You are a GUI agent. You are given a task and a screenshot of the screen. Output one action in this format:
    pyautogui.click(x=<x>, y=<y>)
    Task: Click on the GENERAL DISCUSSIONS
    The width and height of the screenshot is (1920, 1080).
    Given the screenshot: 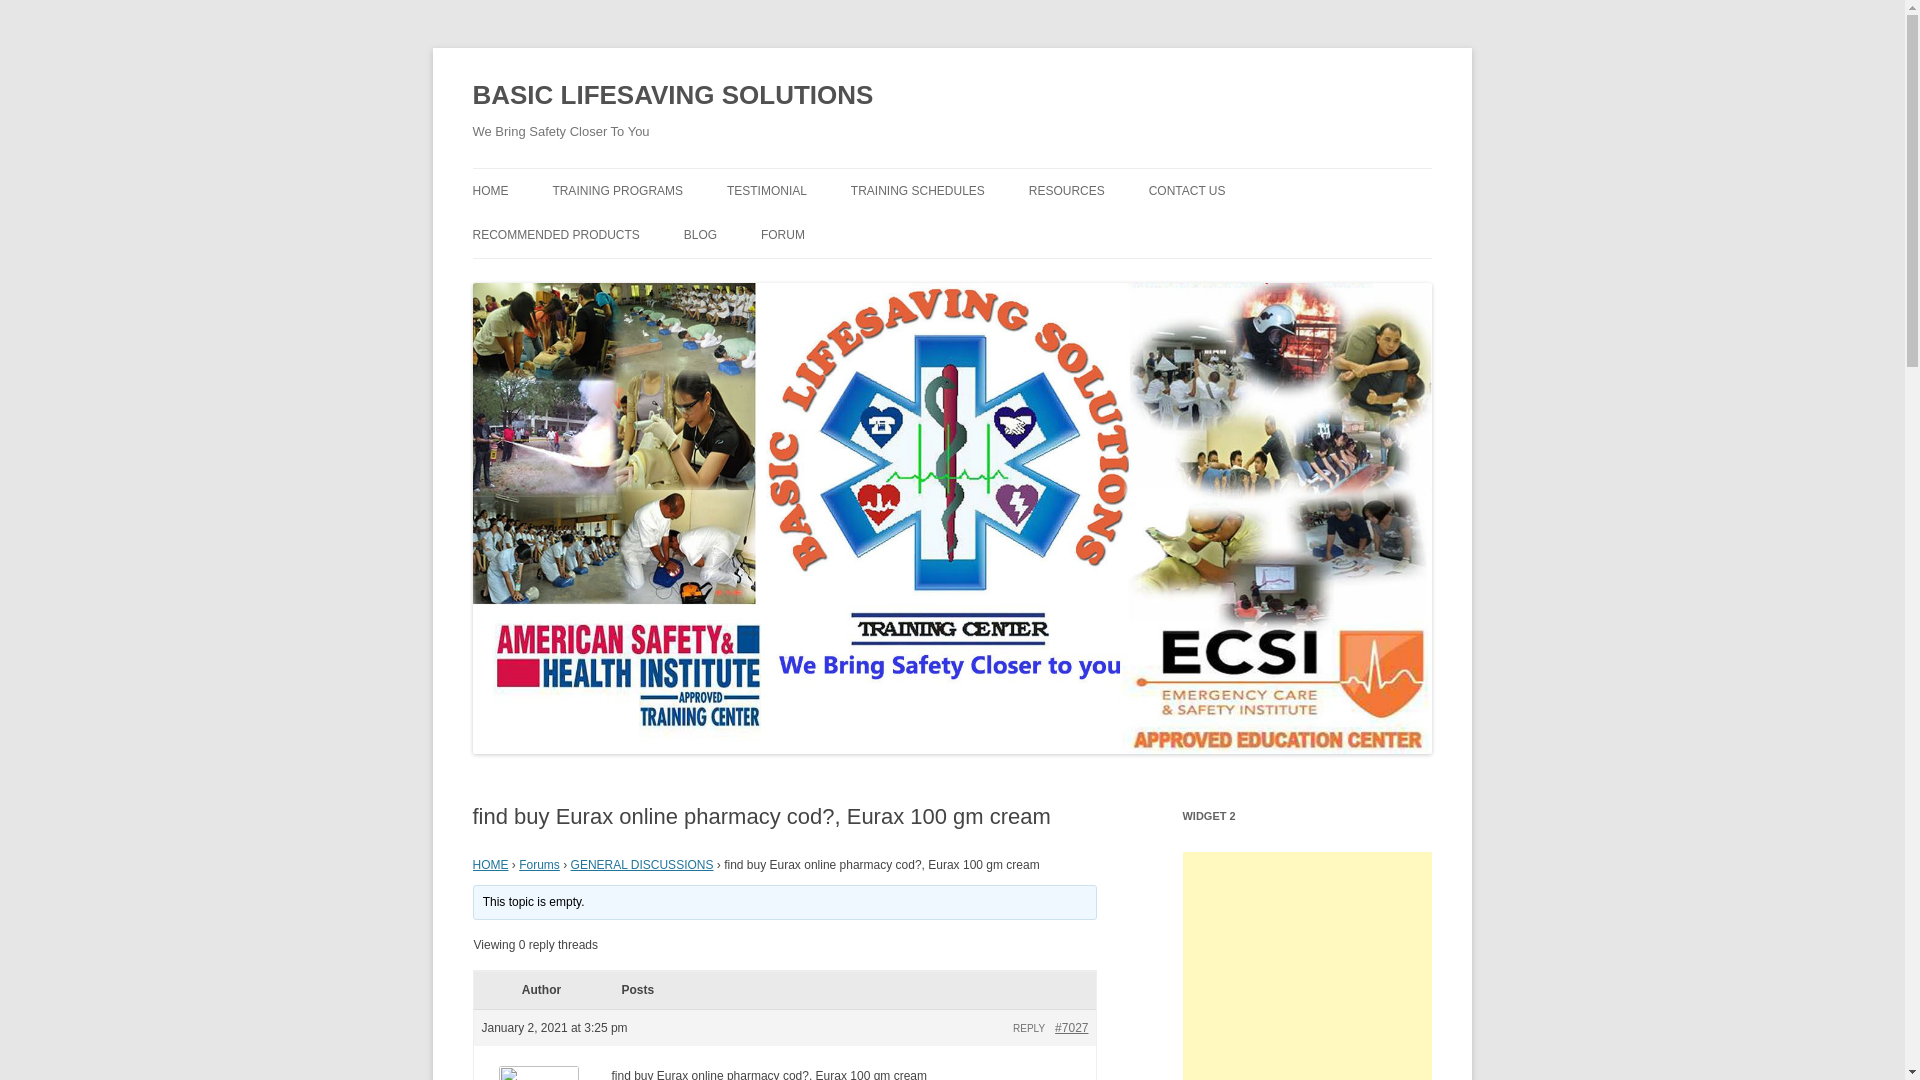 What is the action you would take?
    pyautogui.click(x=642, y=864)
    